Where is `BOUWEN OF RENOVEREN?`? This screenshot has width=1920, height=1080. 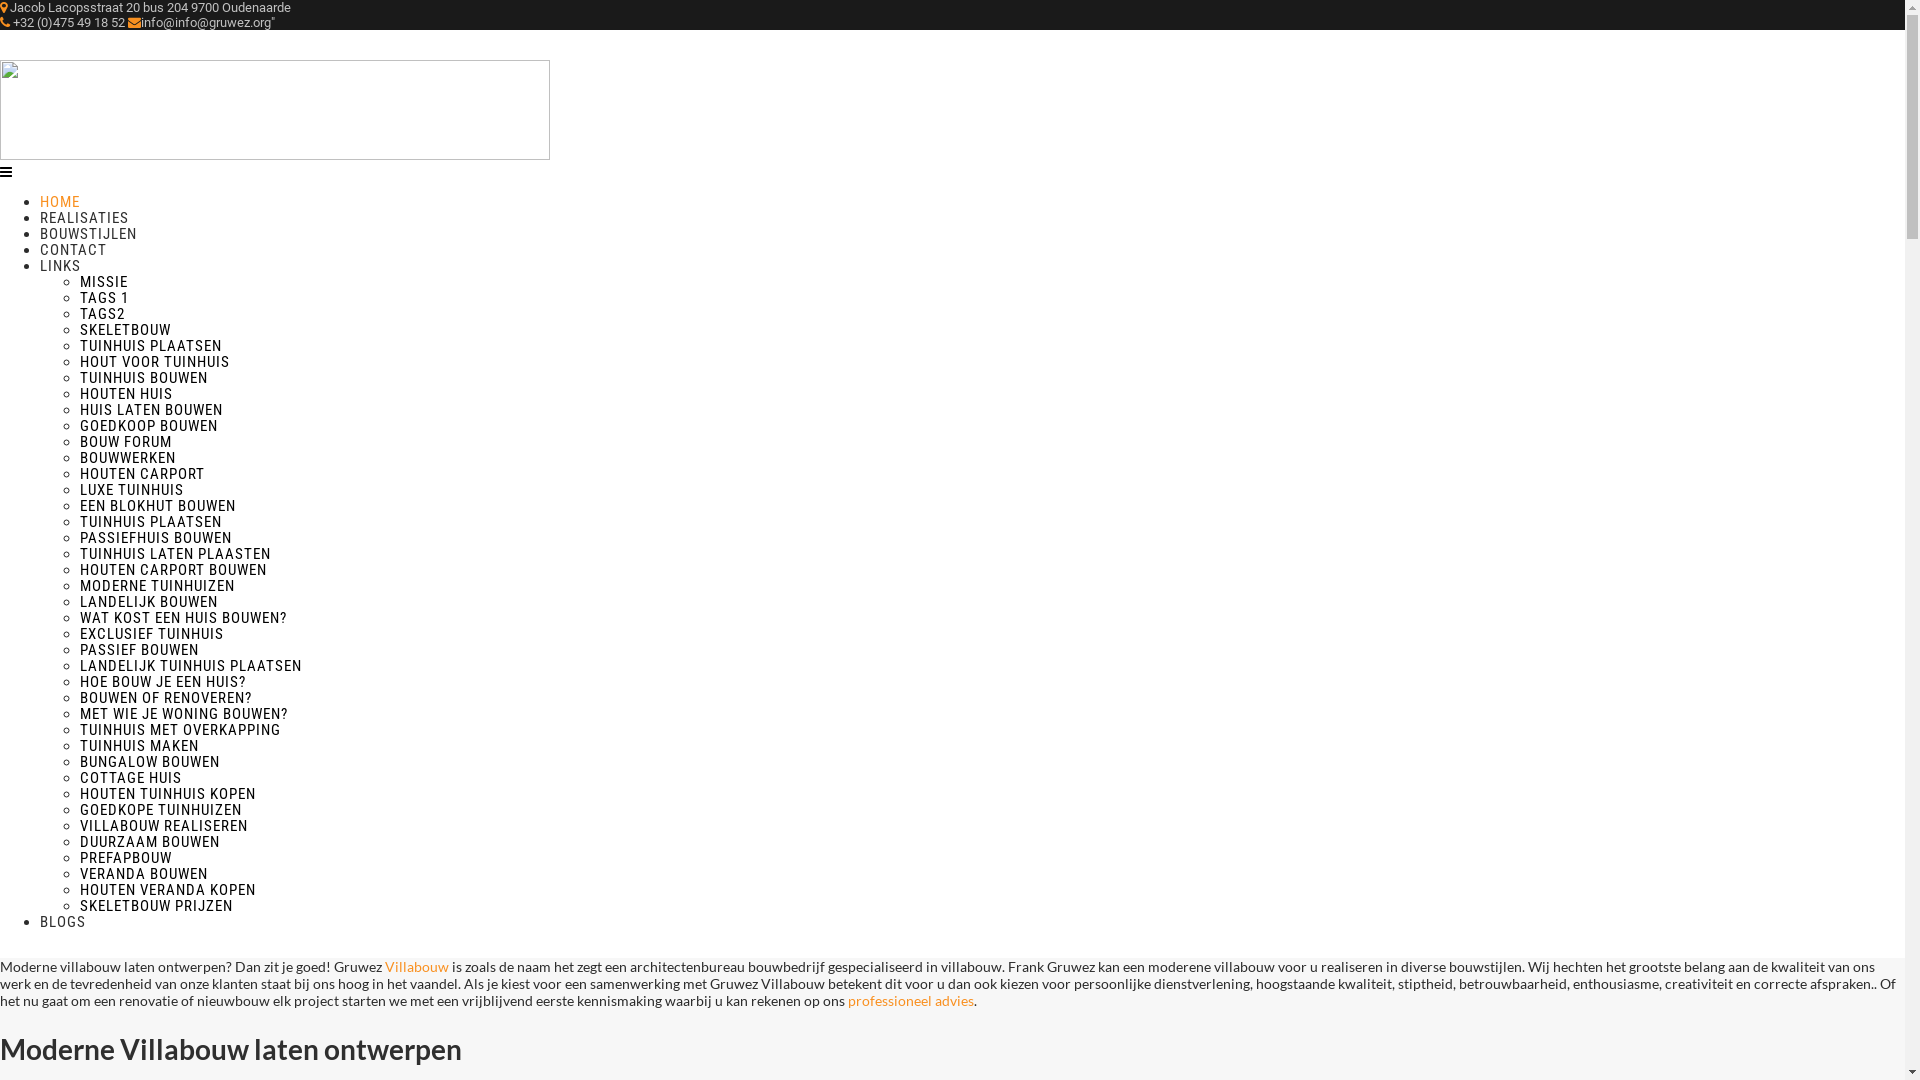 BOUWEN OF RENOVEREN? is located at coordinates (166, 698).